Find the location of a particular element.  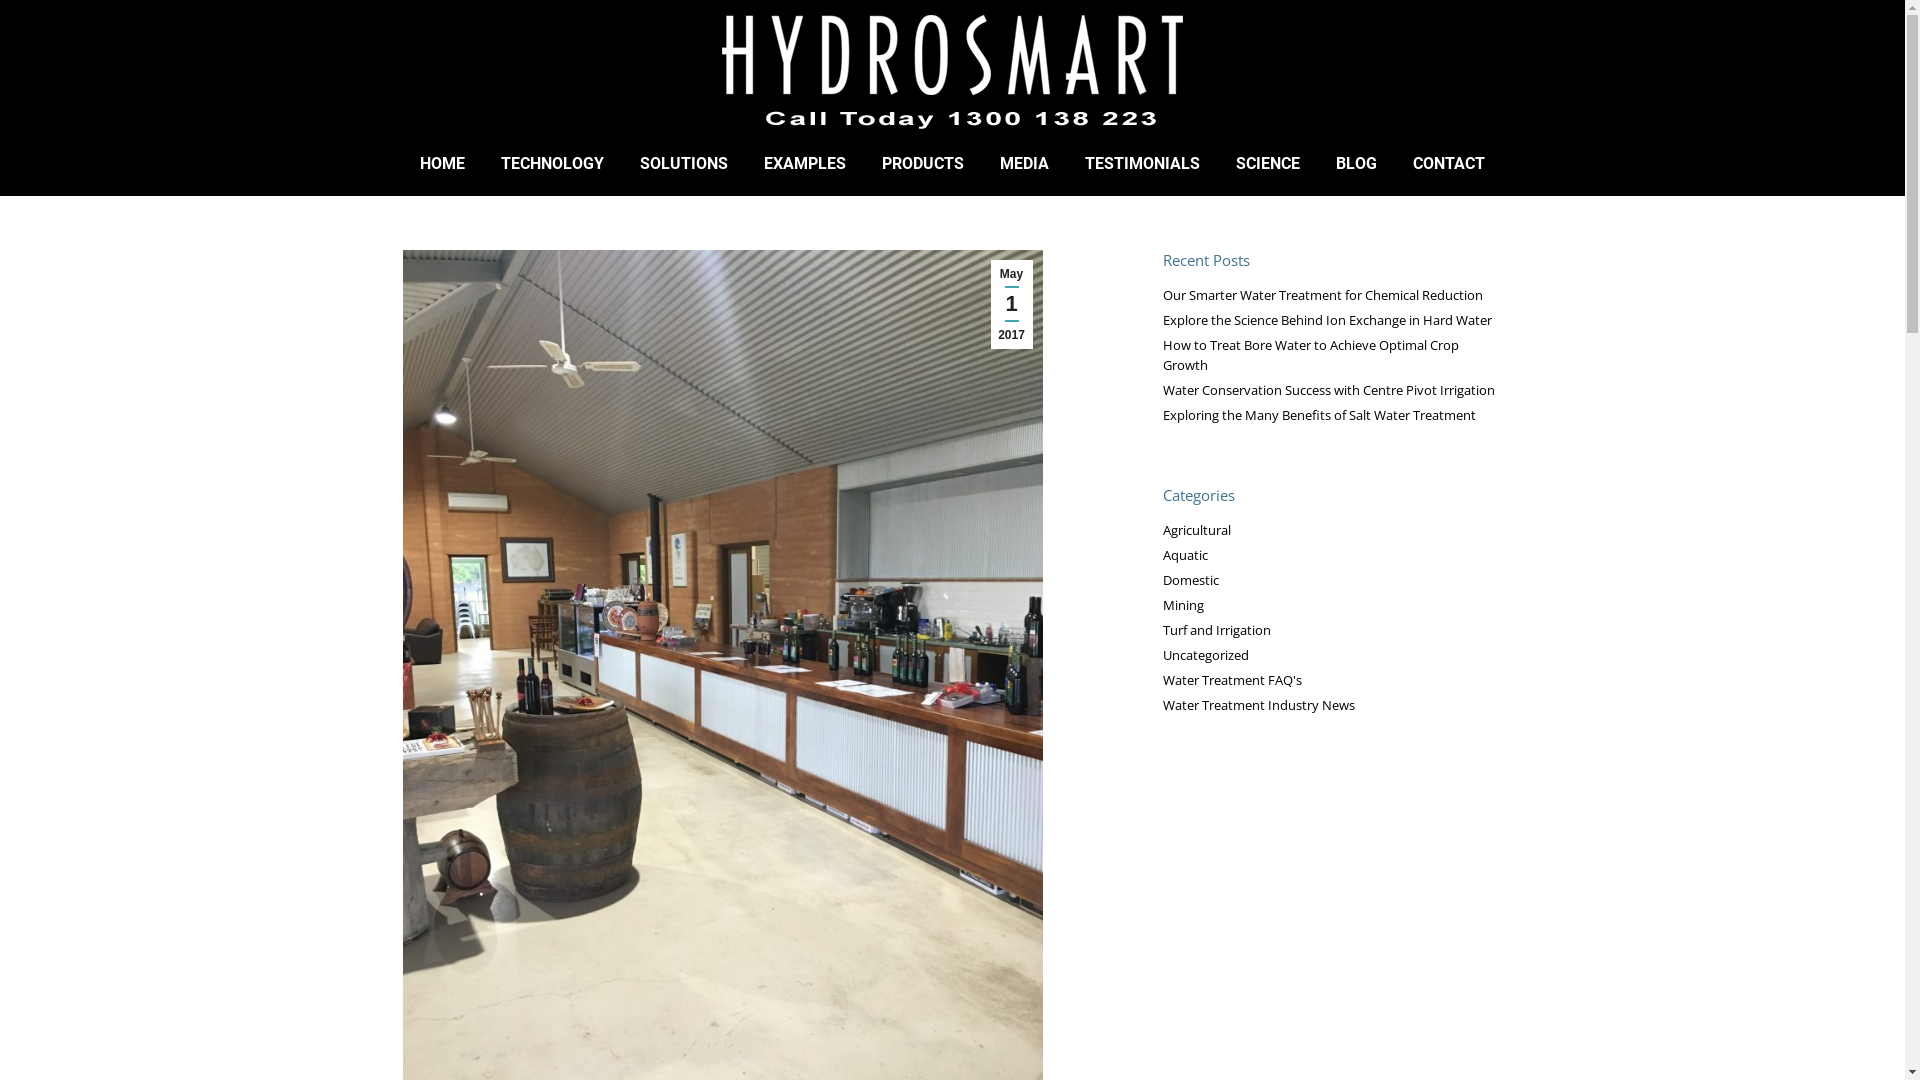

How to Treat Bore Water to Achieve Optimal Crop Growth is located at coordinates (1332, 355).